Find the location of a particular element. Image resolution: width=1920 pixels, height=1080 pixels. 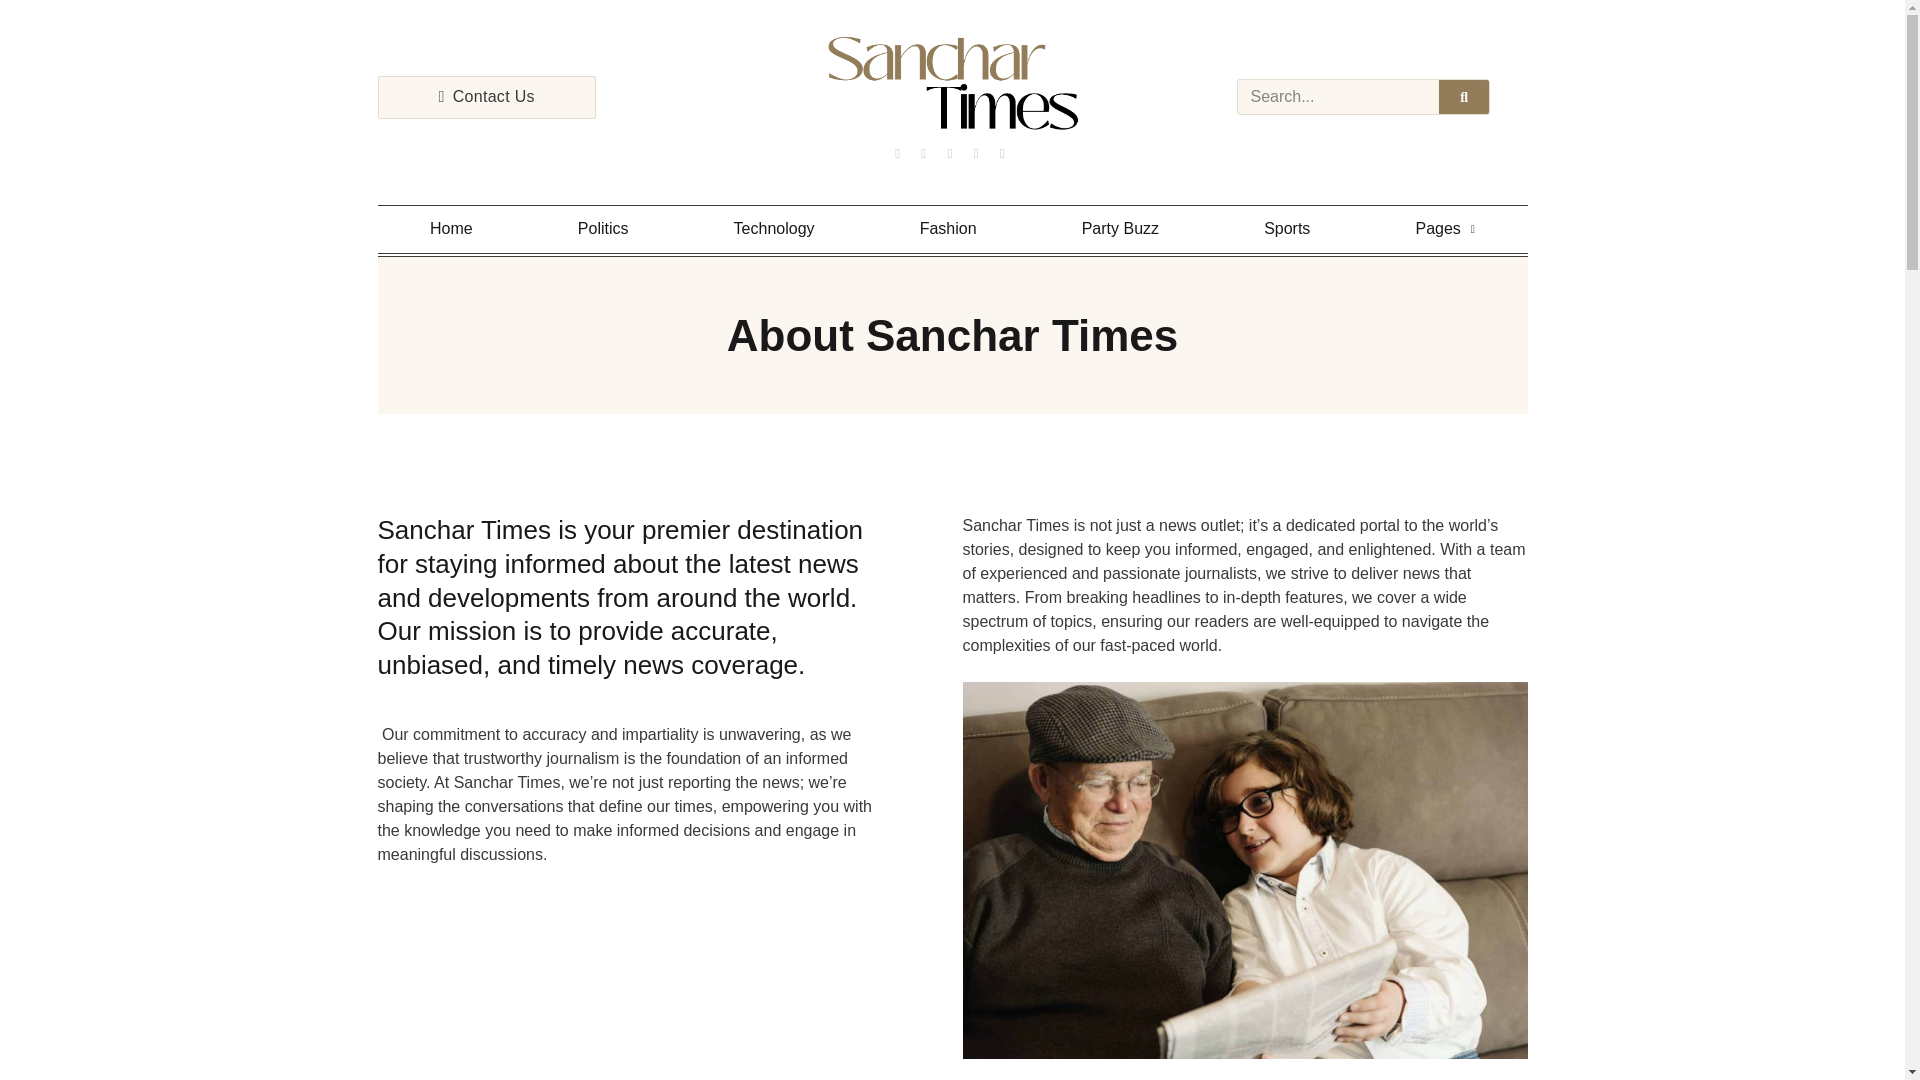

Politics is located at coordinates (602, 229).